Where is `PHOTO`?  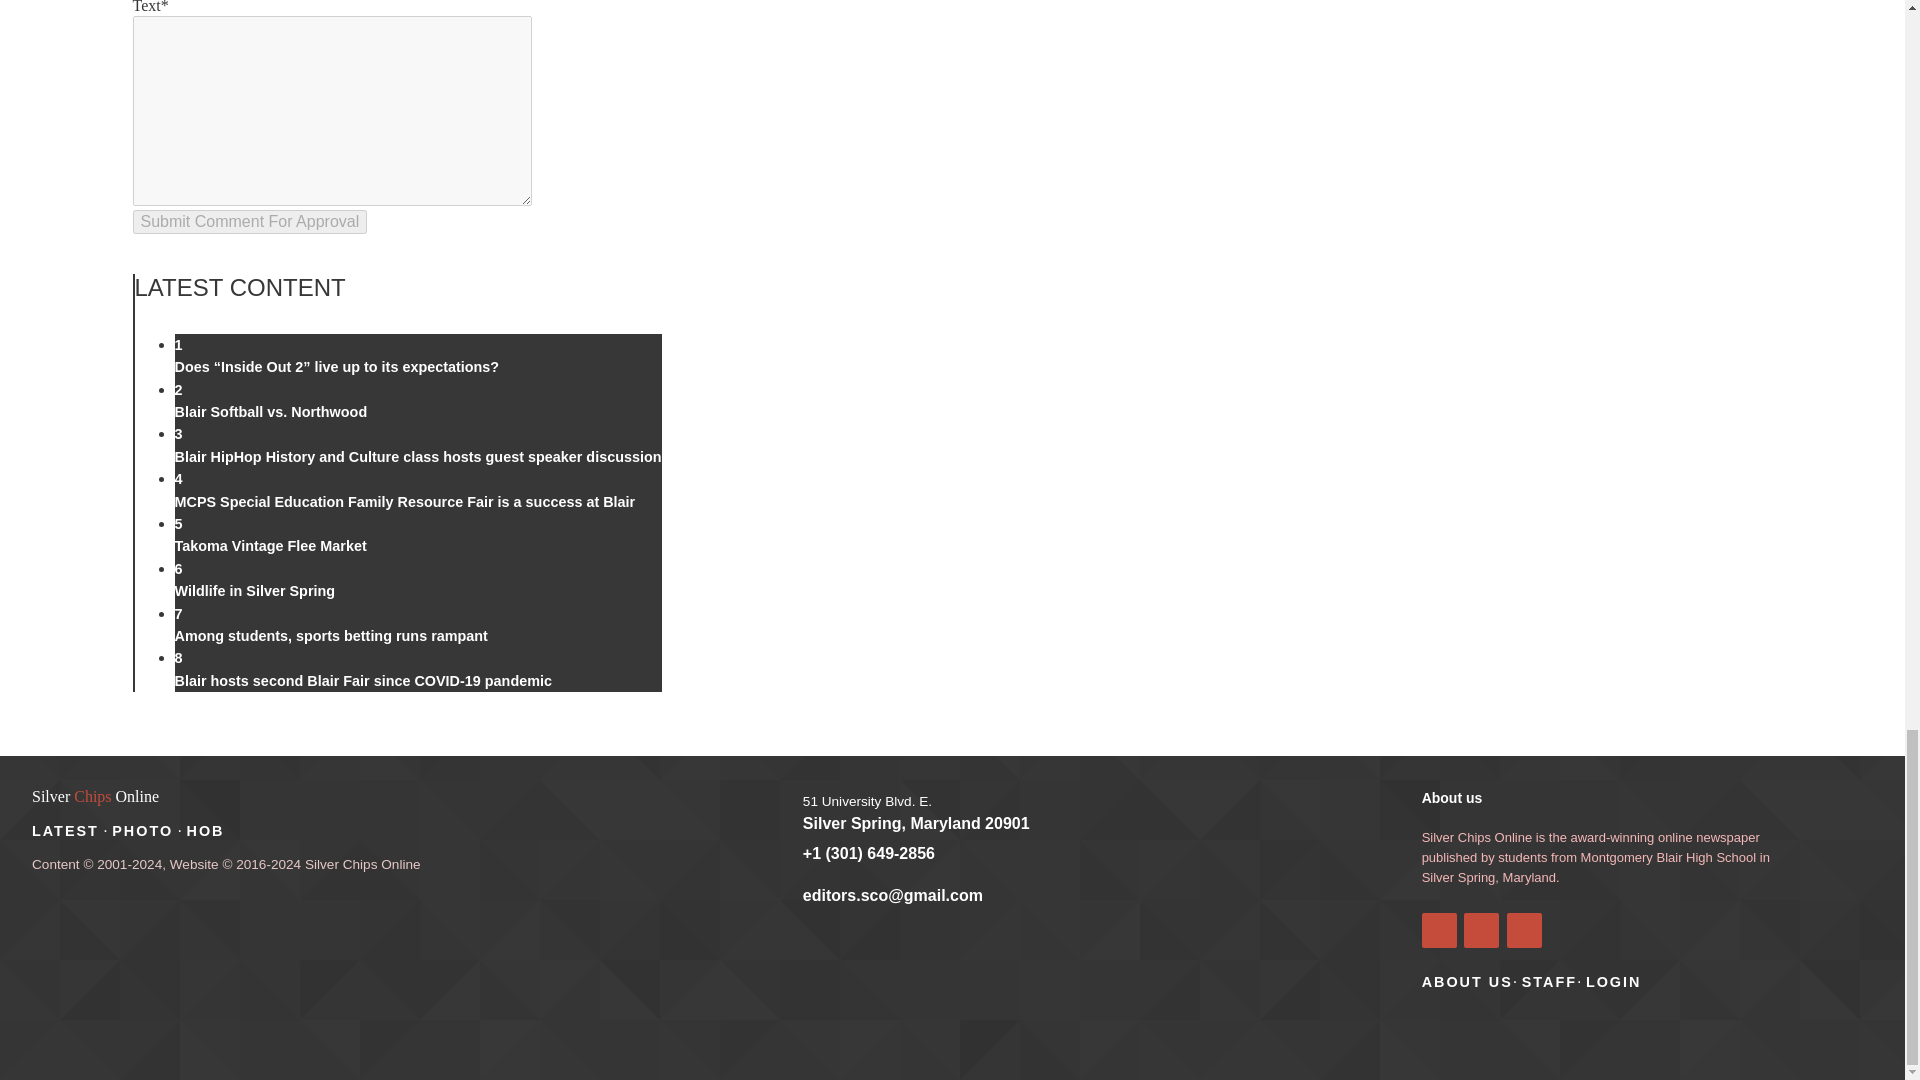
PHOTO is located at coordinates (142, 830).